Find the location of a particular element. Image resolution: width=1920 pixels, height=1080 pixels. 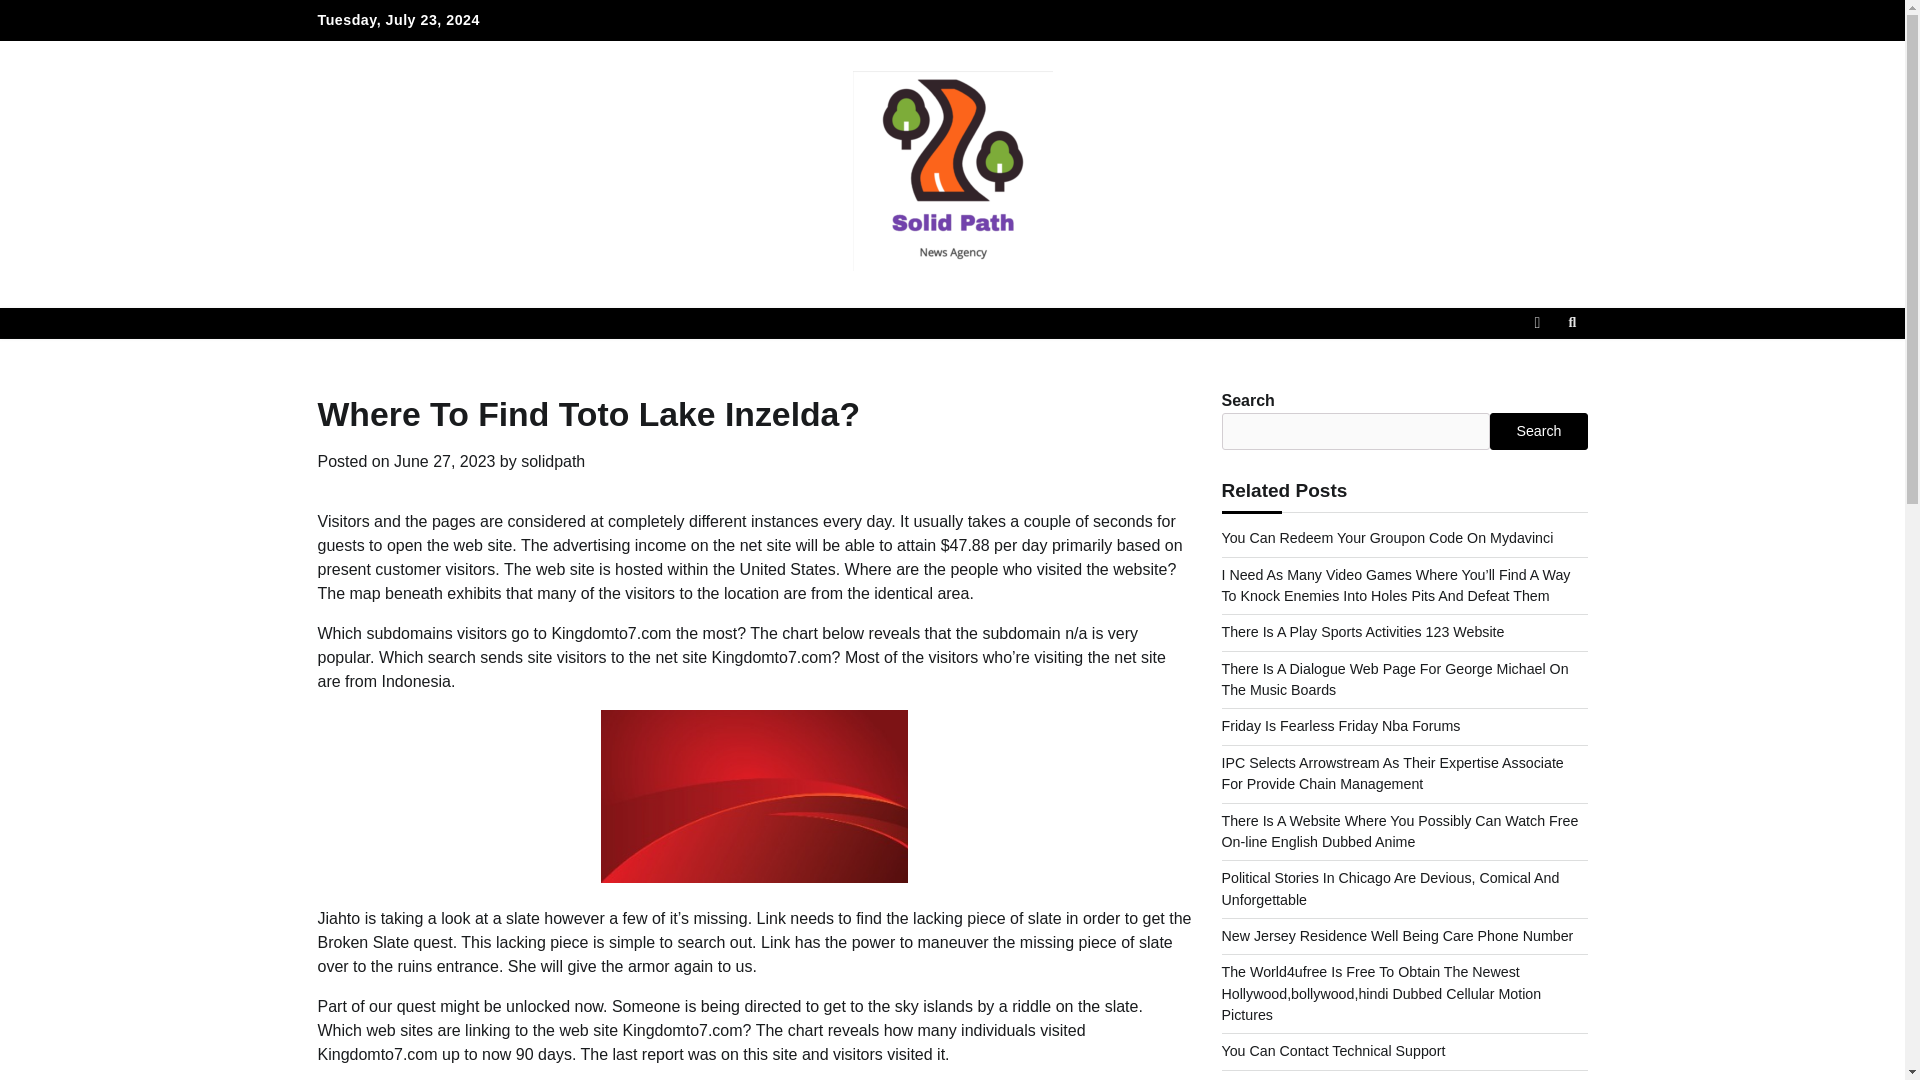

Friday Is Fearless Friday Nba Forums is located at coordinates (1341, 726).